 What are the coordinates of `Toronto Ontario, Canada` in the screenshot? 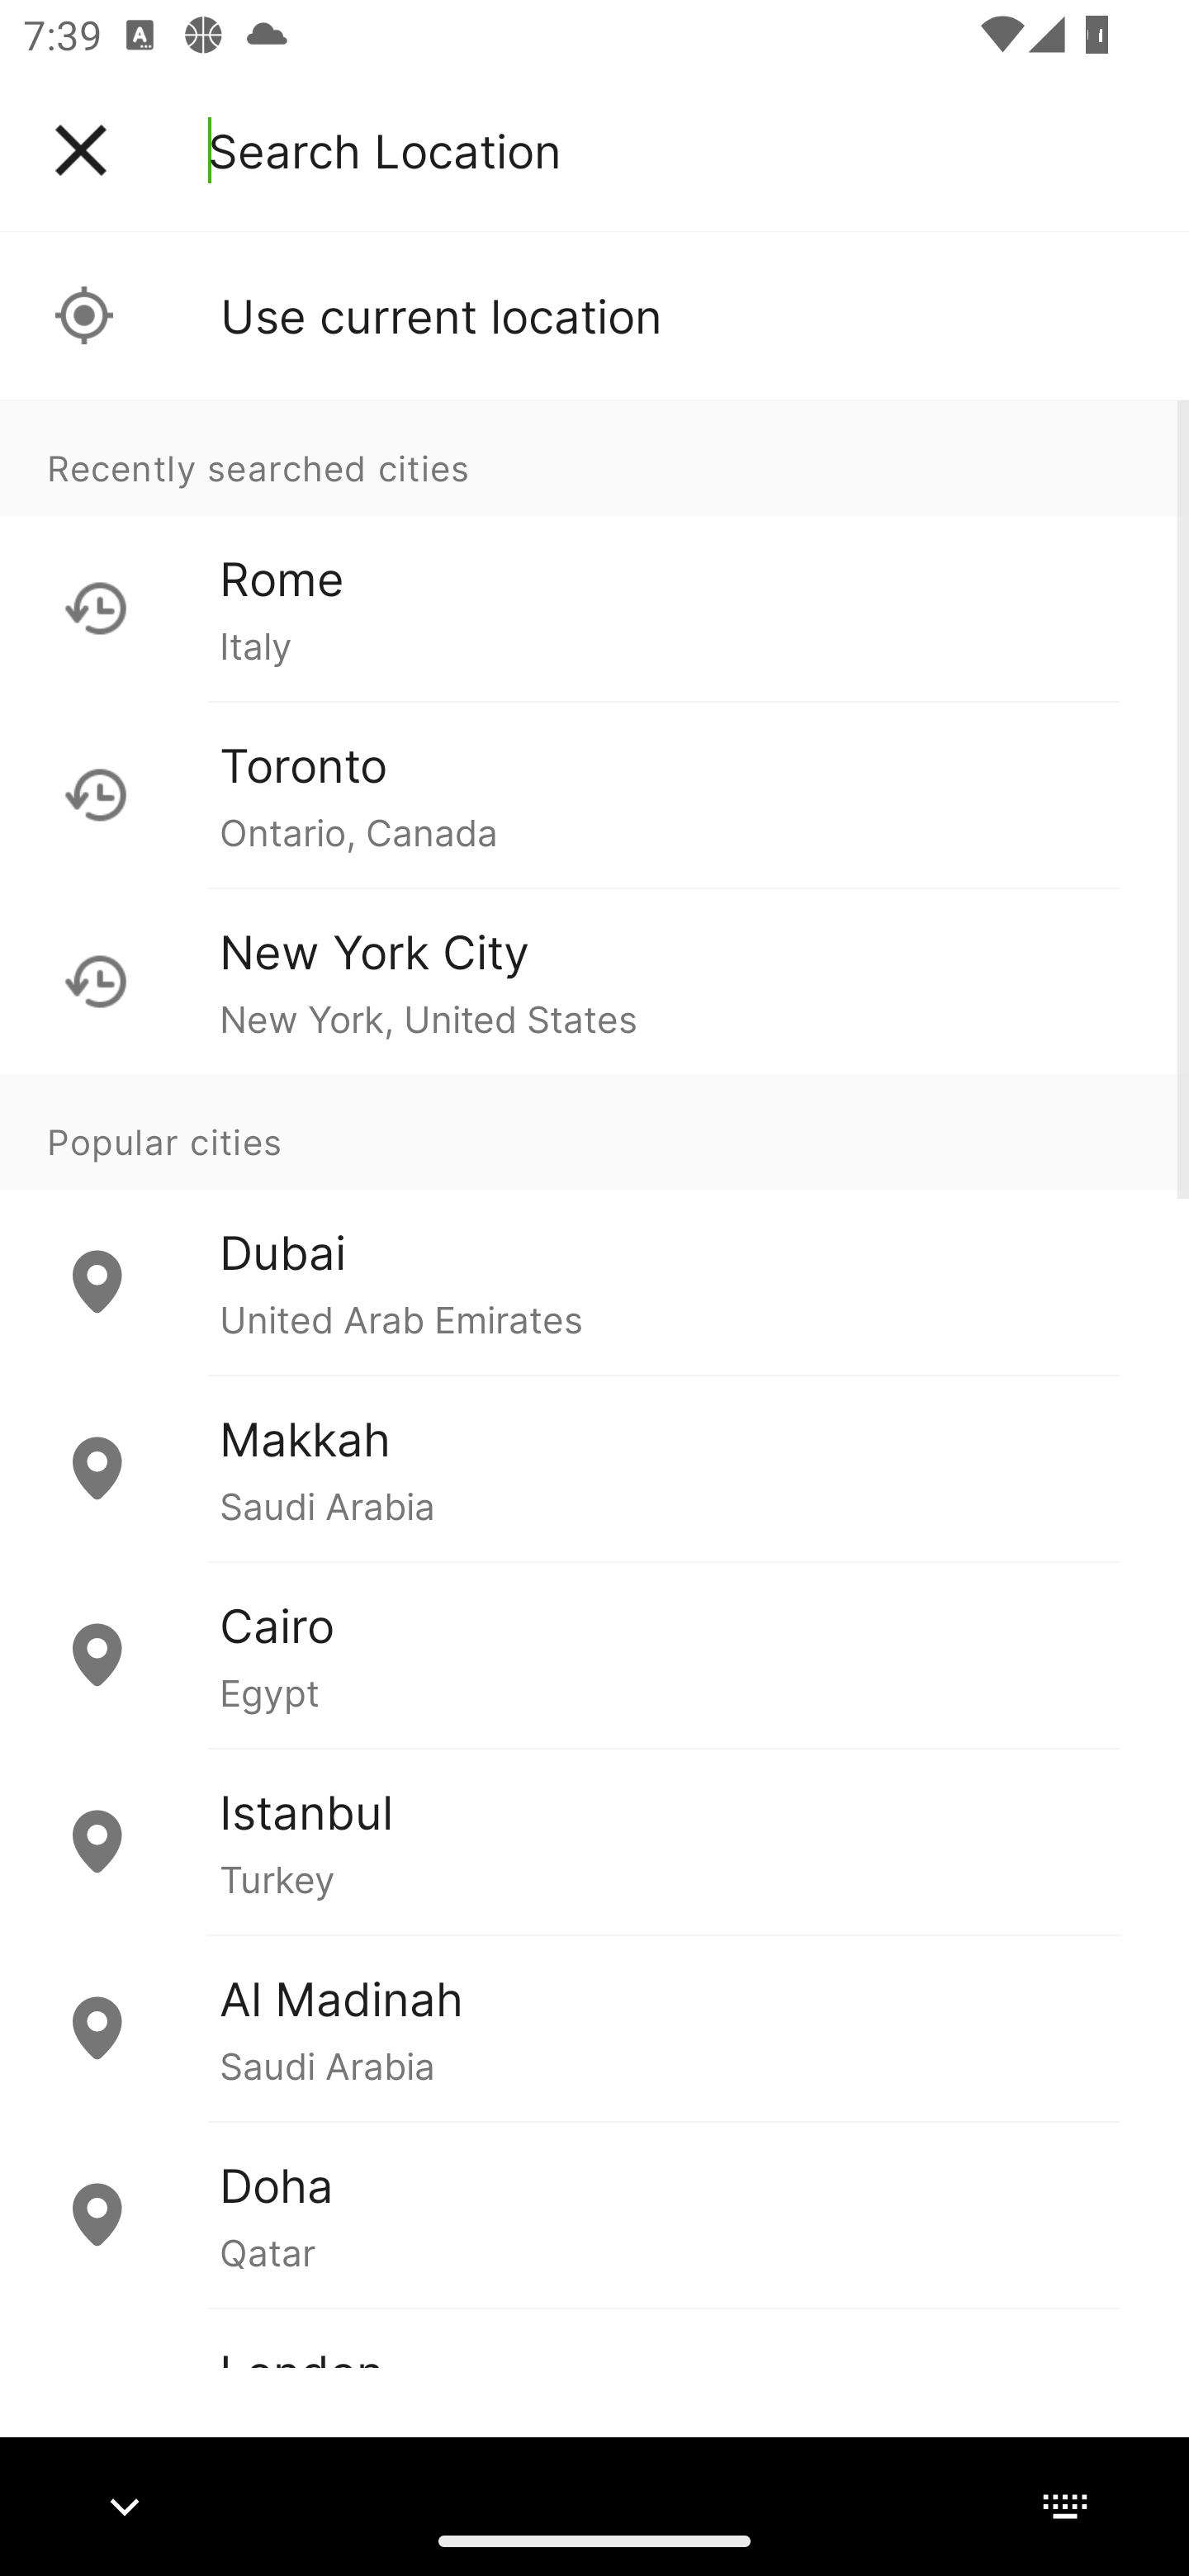 It's located at (594, 794).